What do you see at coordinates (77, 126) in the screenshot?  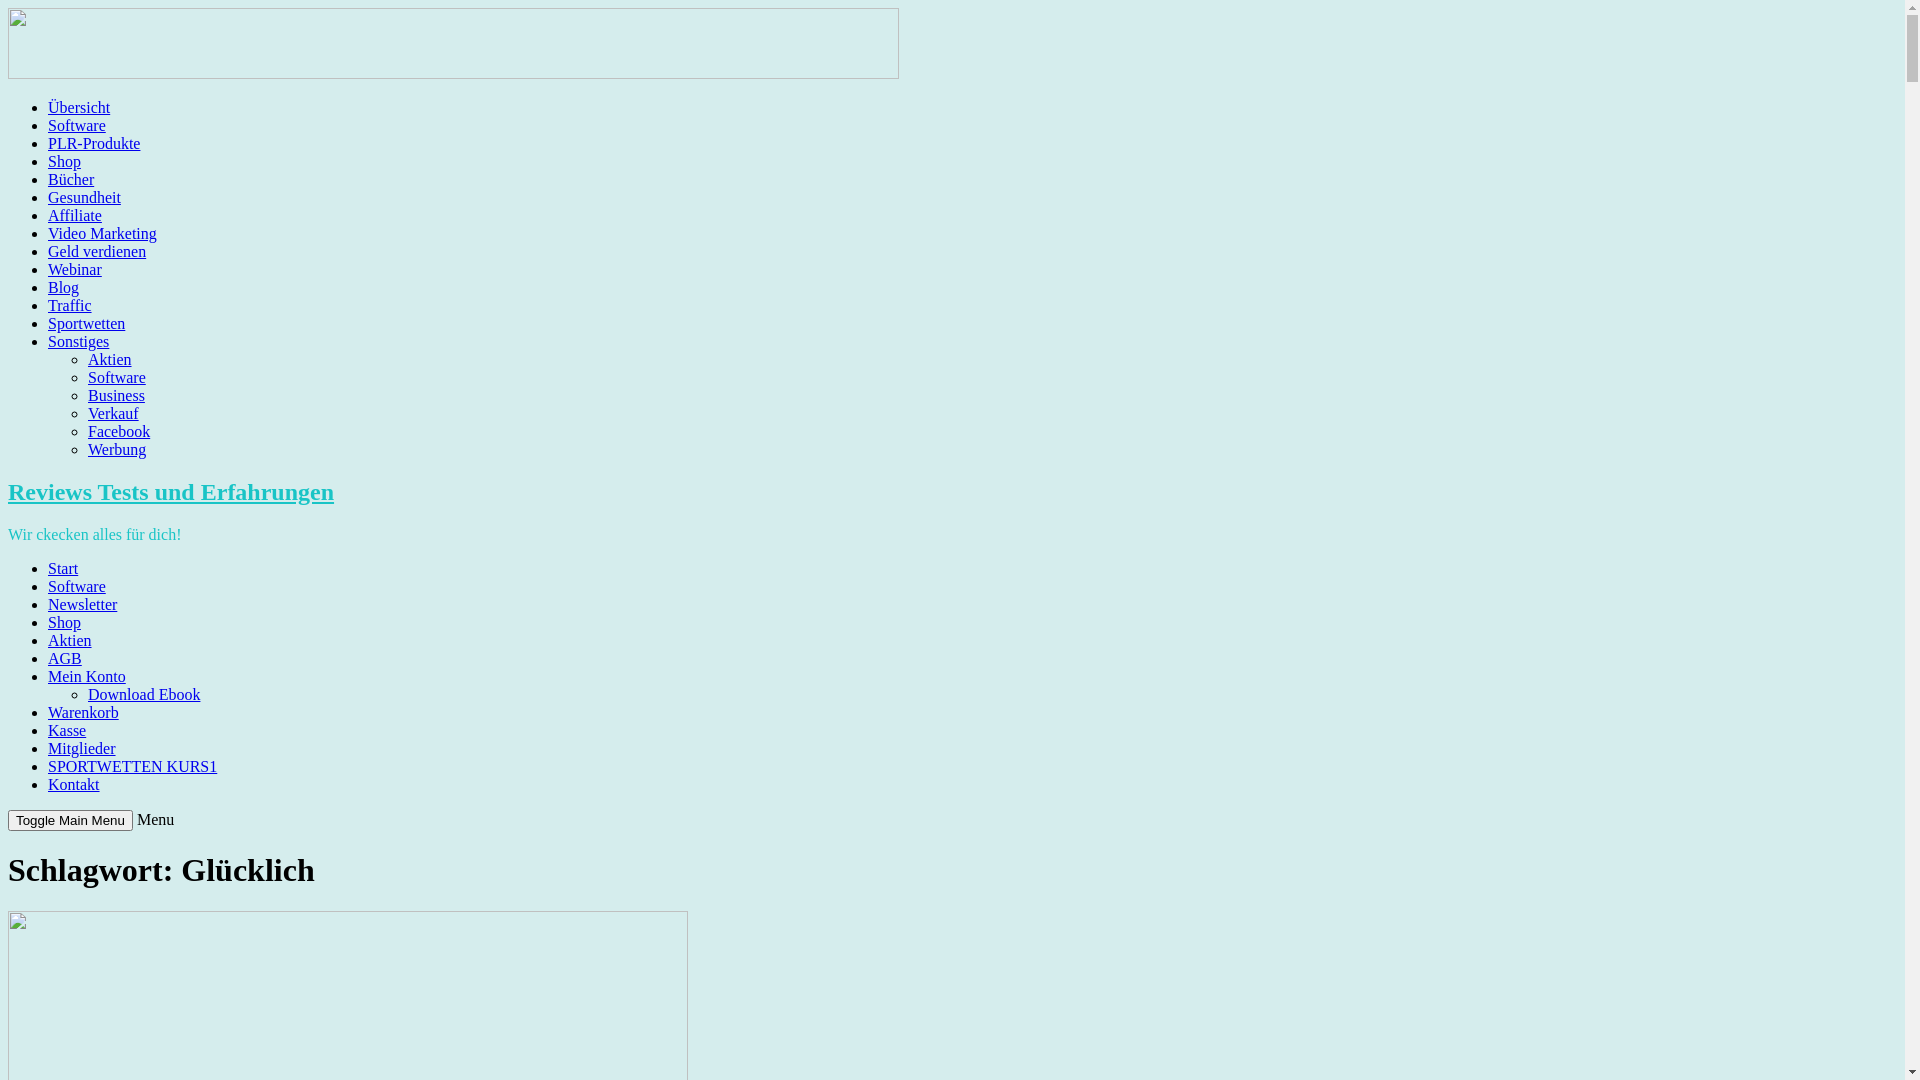 I see `Software` at bounding box center [77, 126].